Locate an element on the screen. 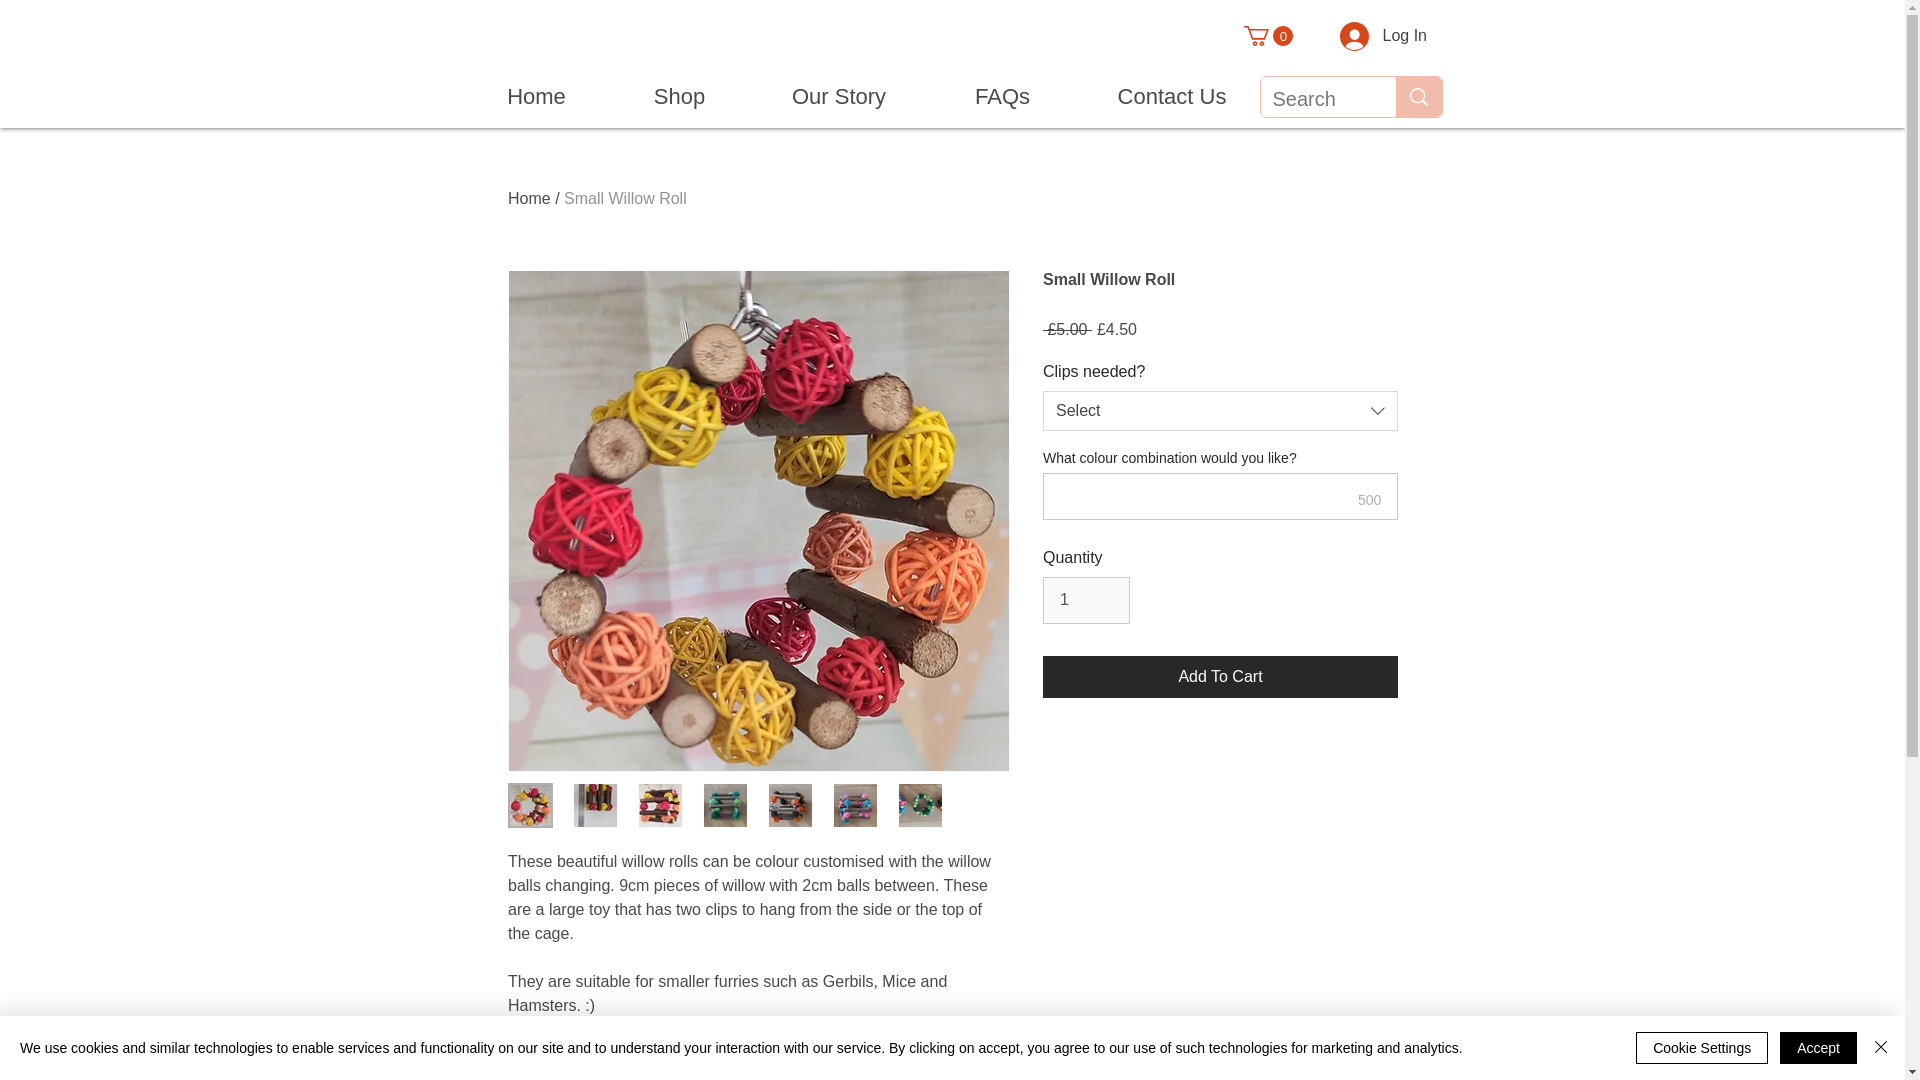 This screenshot has height=1080, width=1920. Select is located at coordinates (1220, 410).